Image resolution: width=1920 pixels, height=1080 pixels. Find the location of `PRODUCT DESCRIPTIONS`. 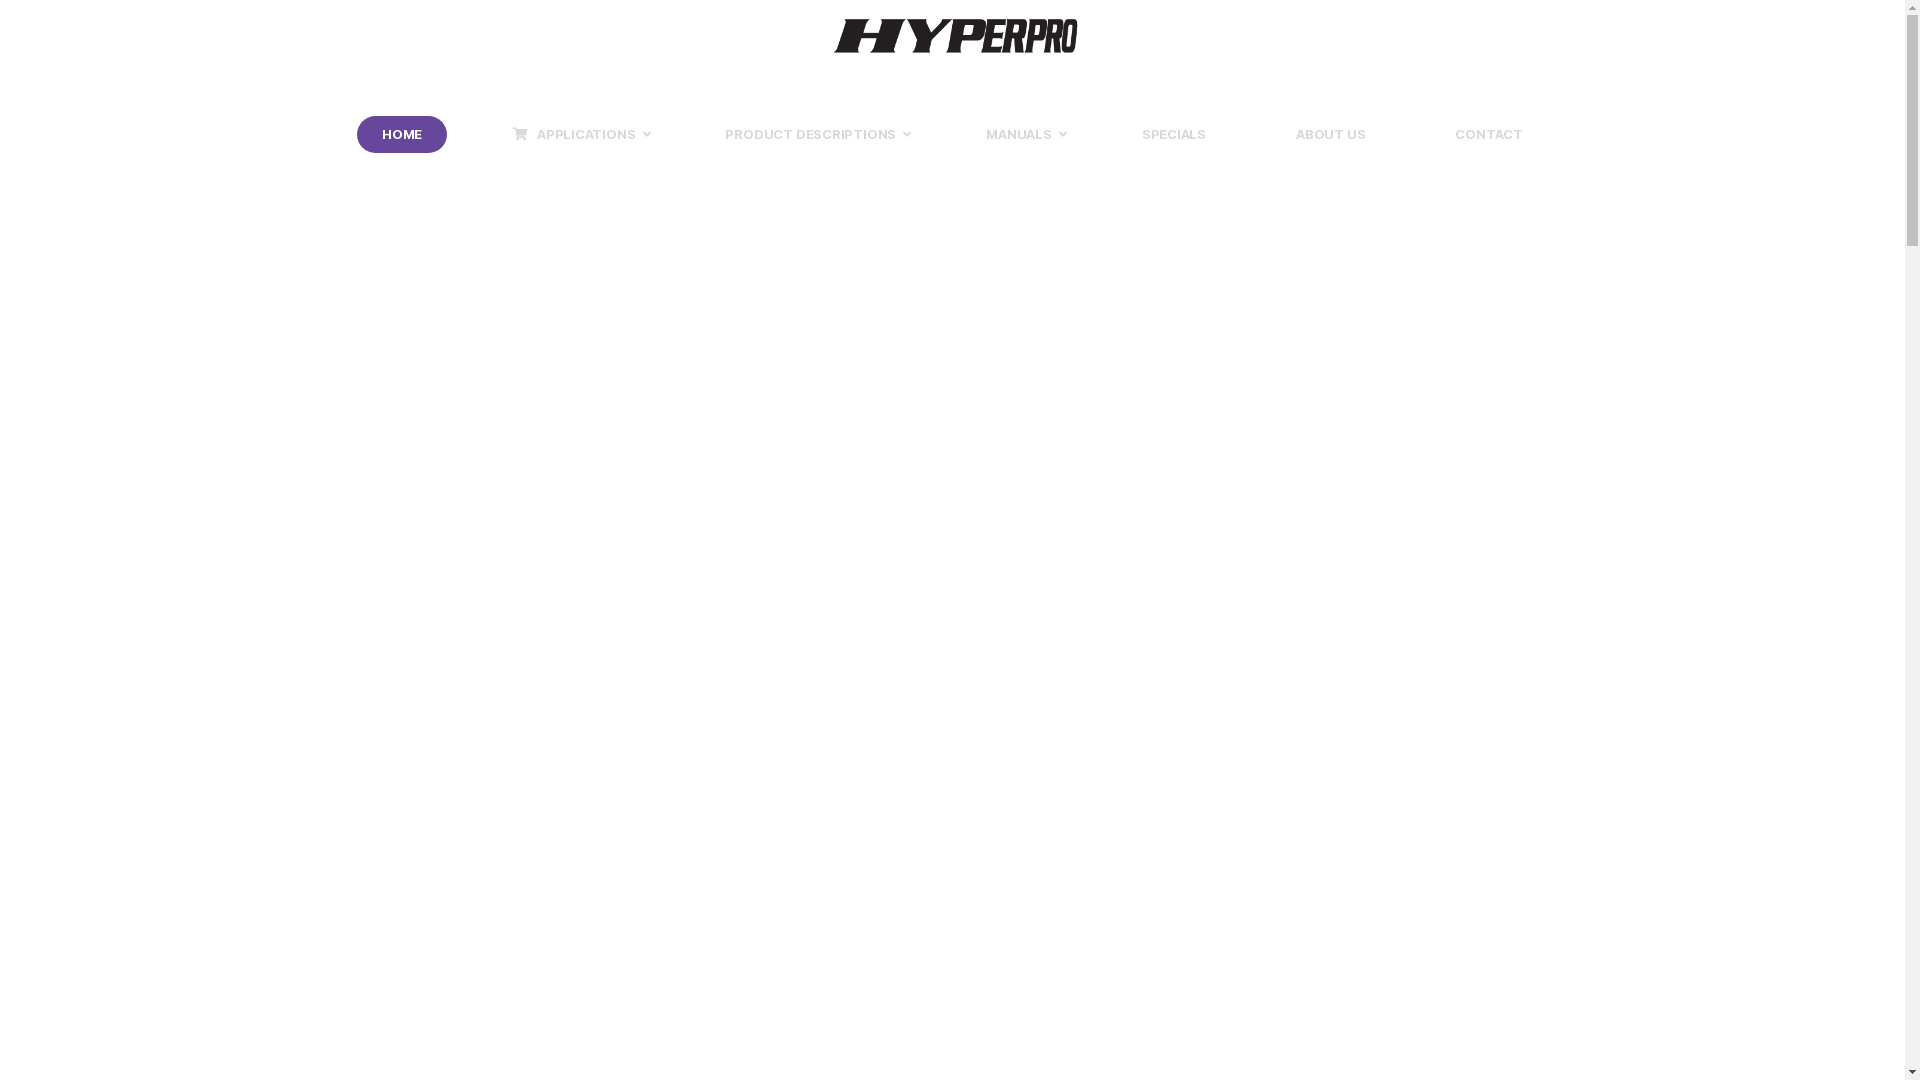

PRODUCT DESCRIPTIONS is located at coordinates (810, 134).